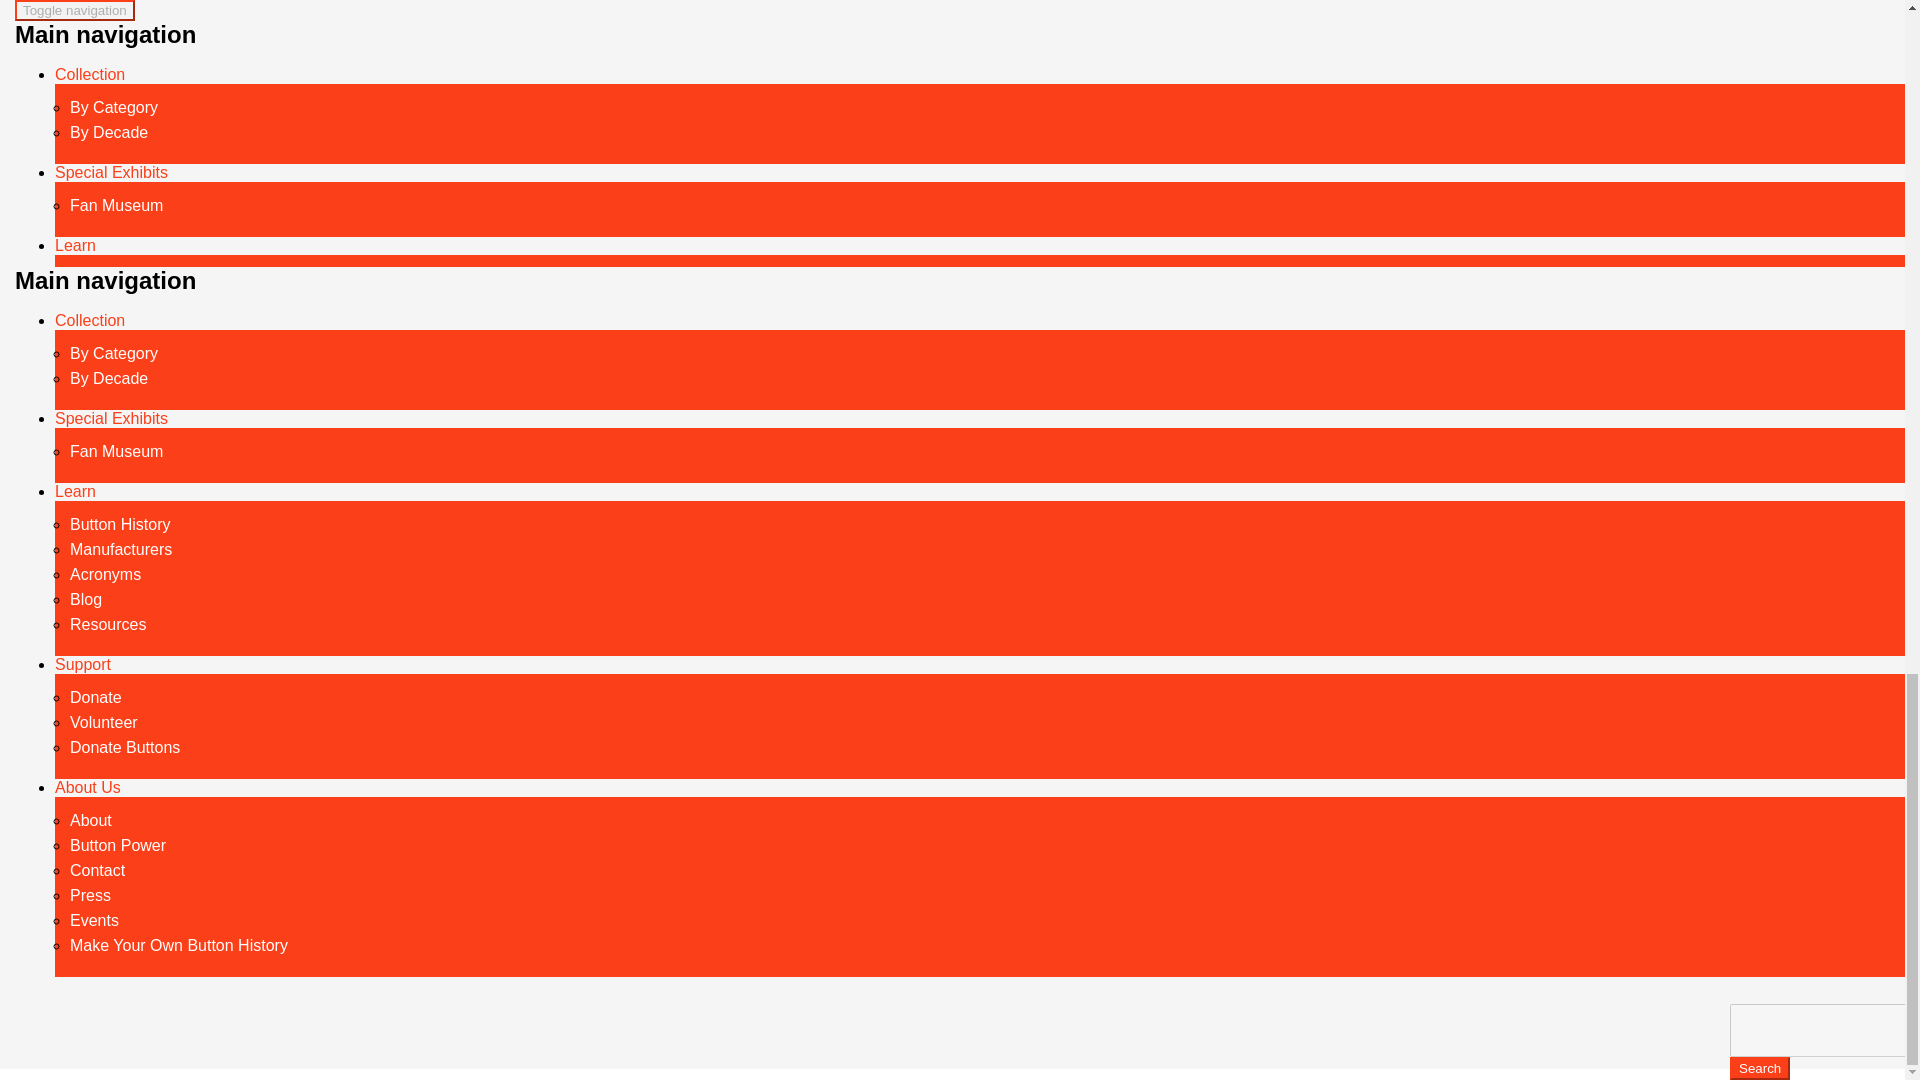 The image size is (1920, 1080). I want to click on please contact us, so click(506, 212).